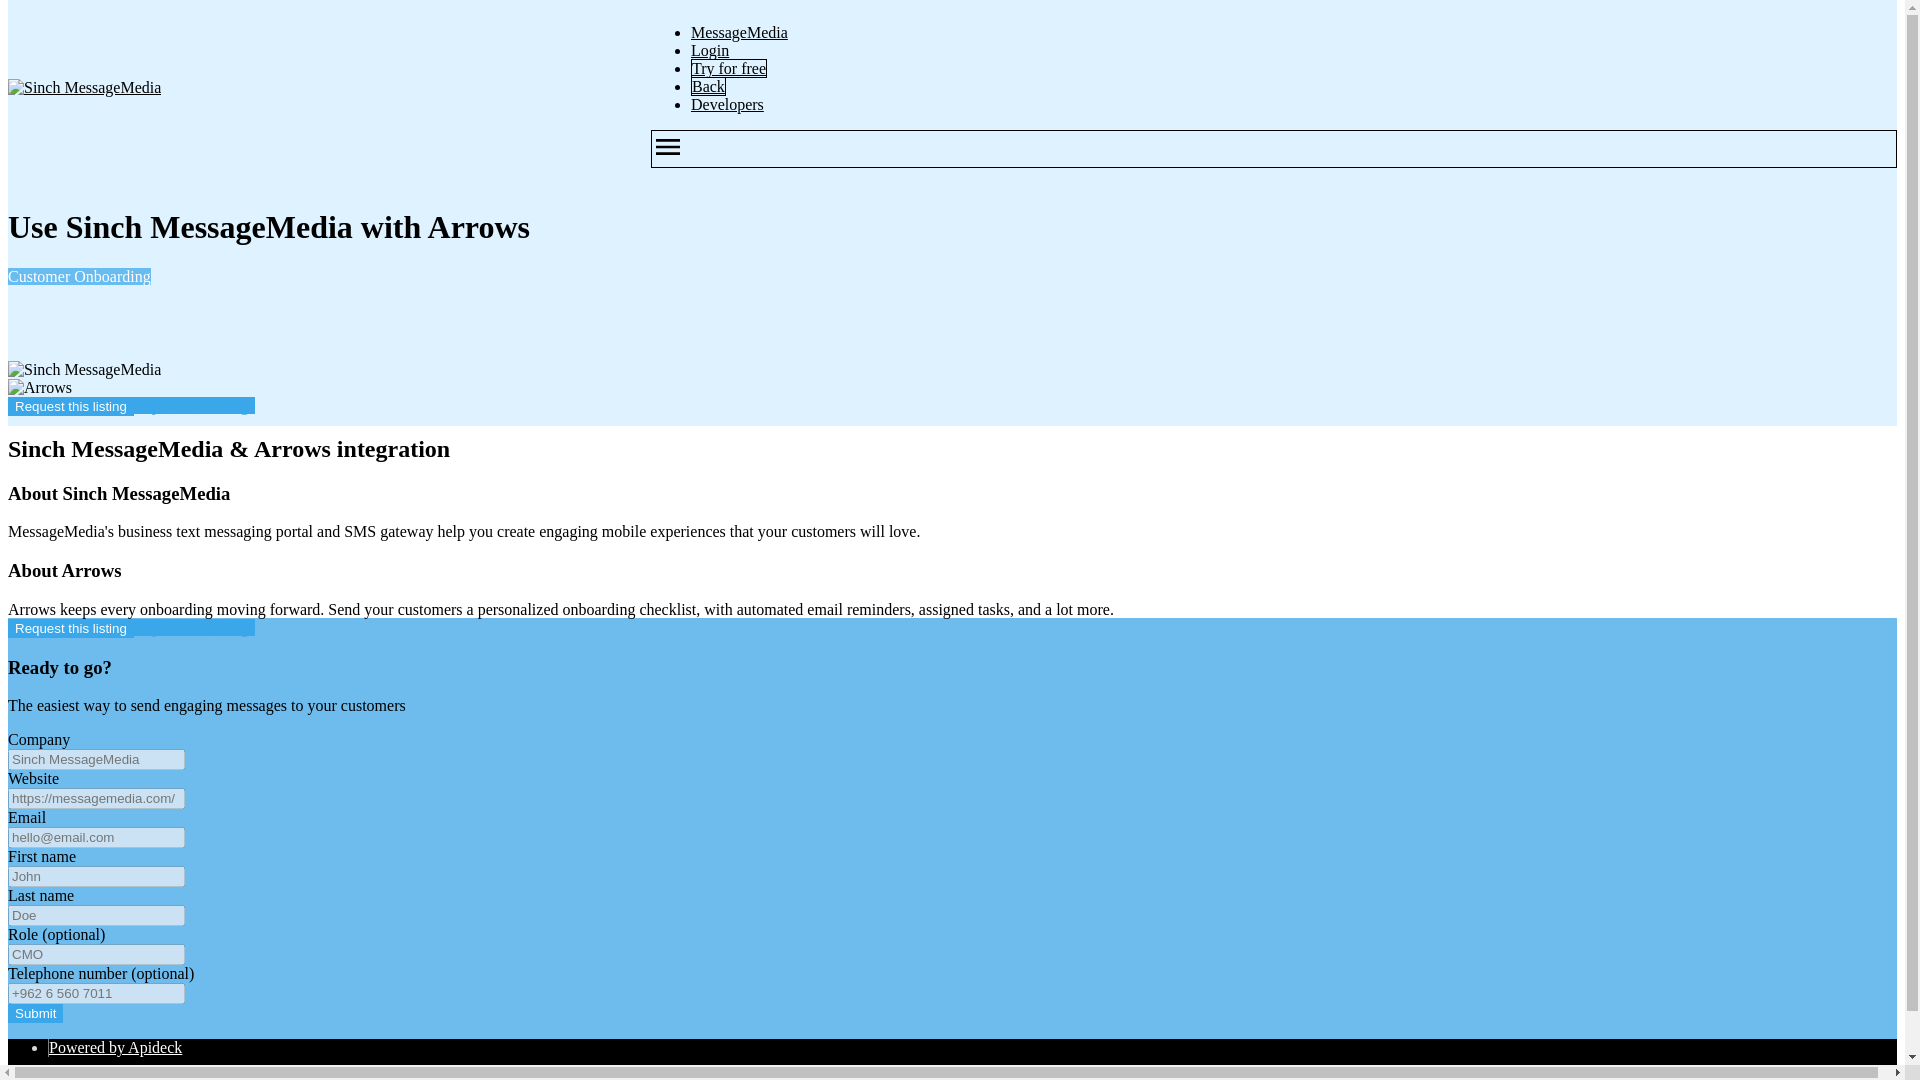 This screenshot has height=1080, width=1920. I want to click on Catalog, so click(74, 1076).